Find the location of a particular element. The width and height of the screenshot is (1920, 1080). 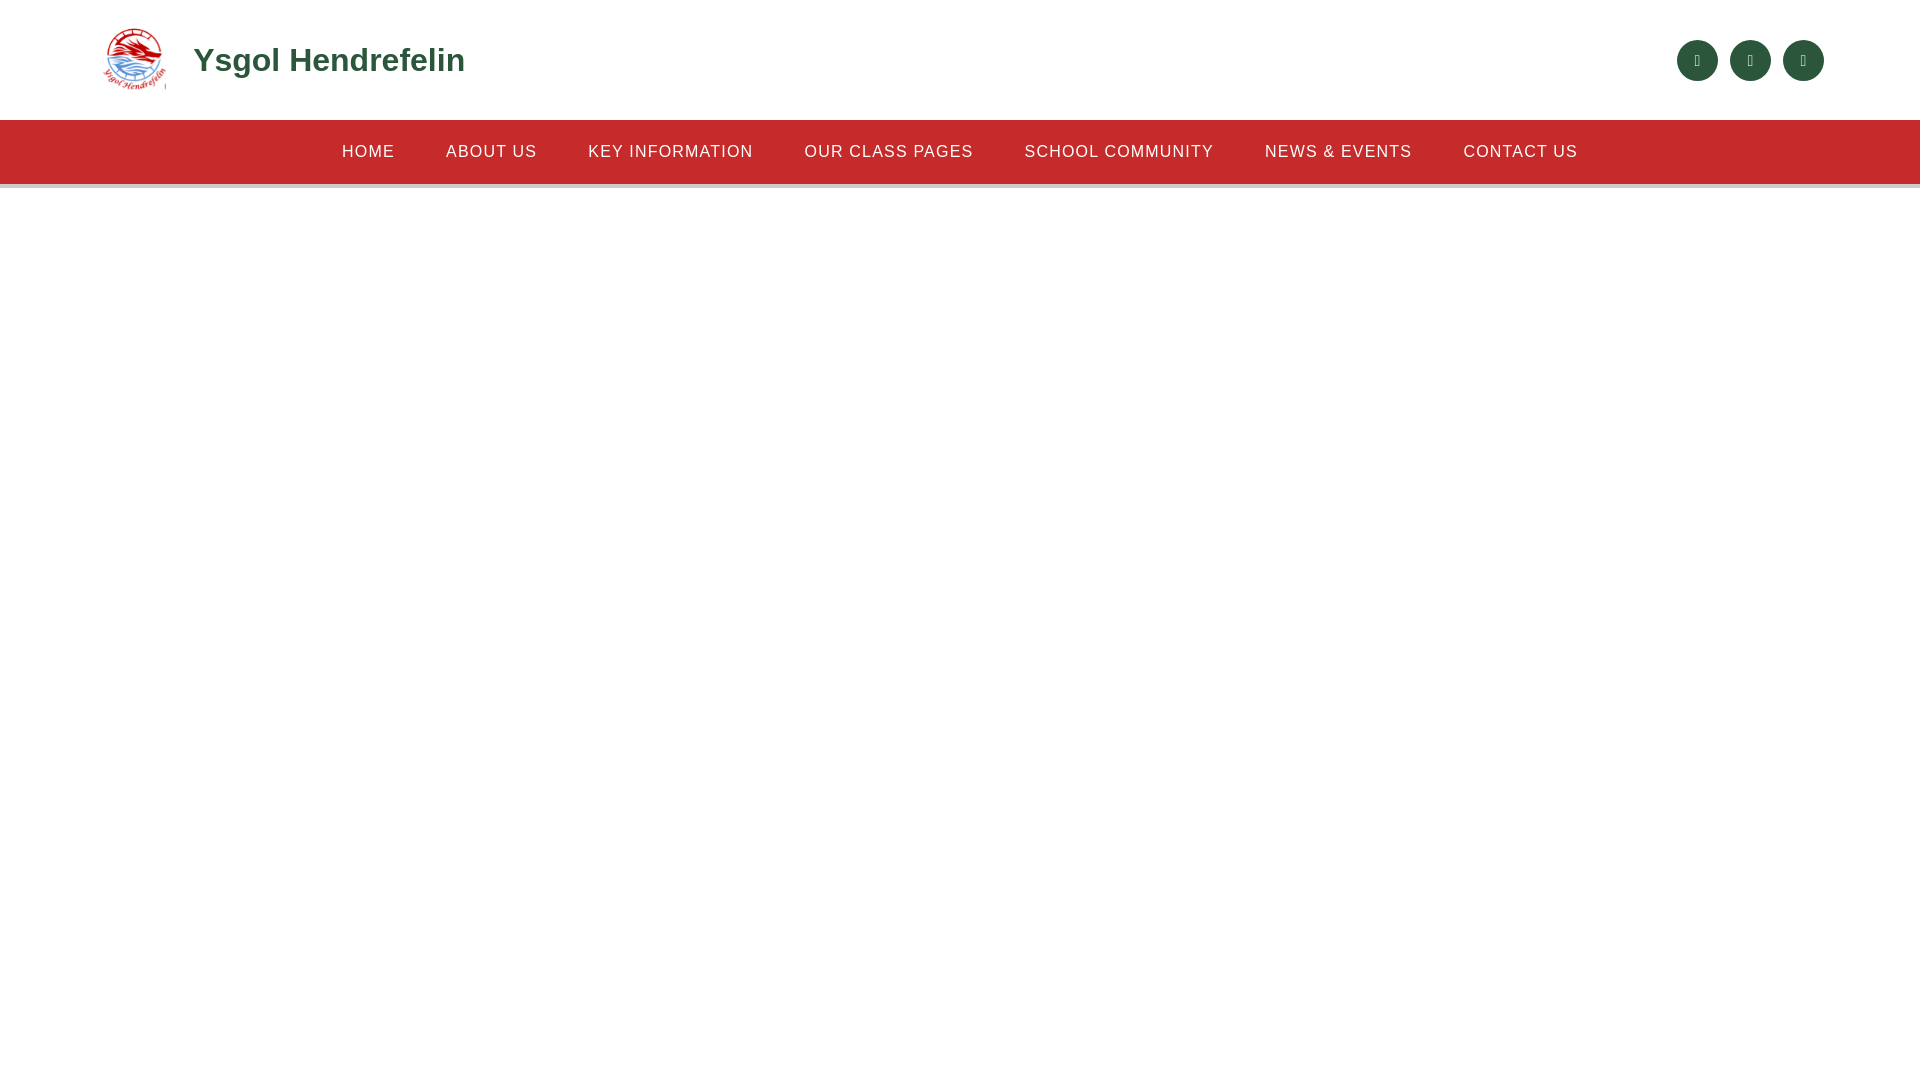

HOME is located at coordinates (368, 151).